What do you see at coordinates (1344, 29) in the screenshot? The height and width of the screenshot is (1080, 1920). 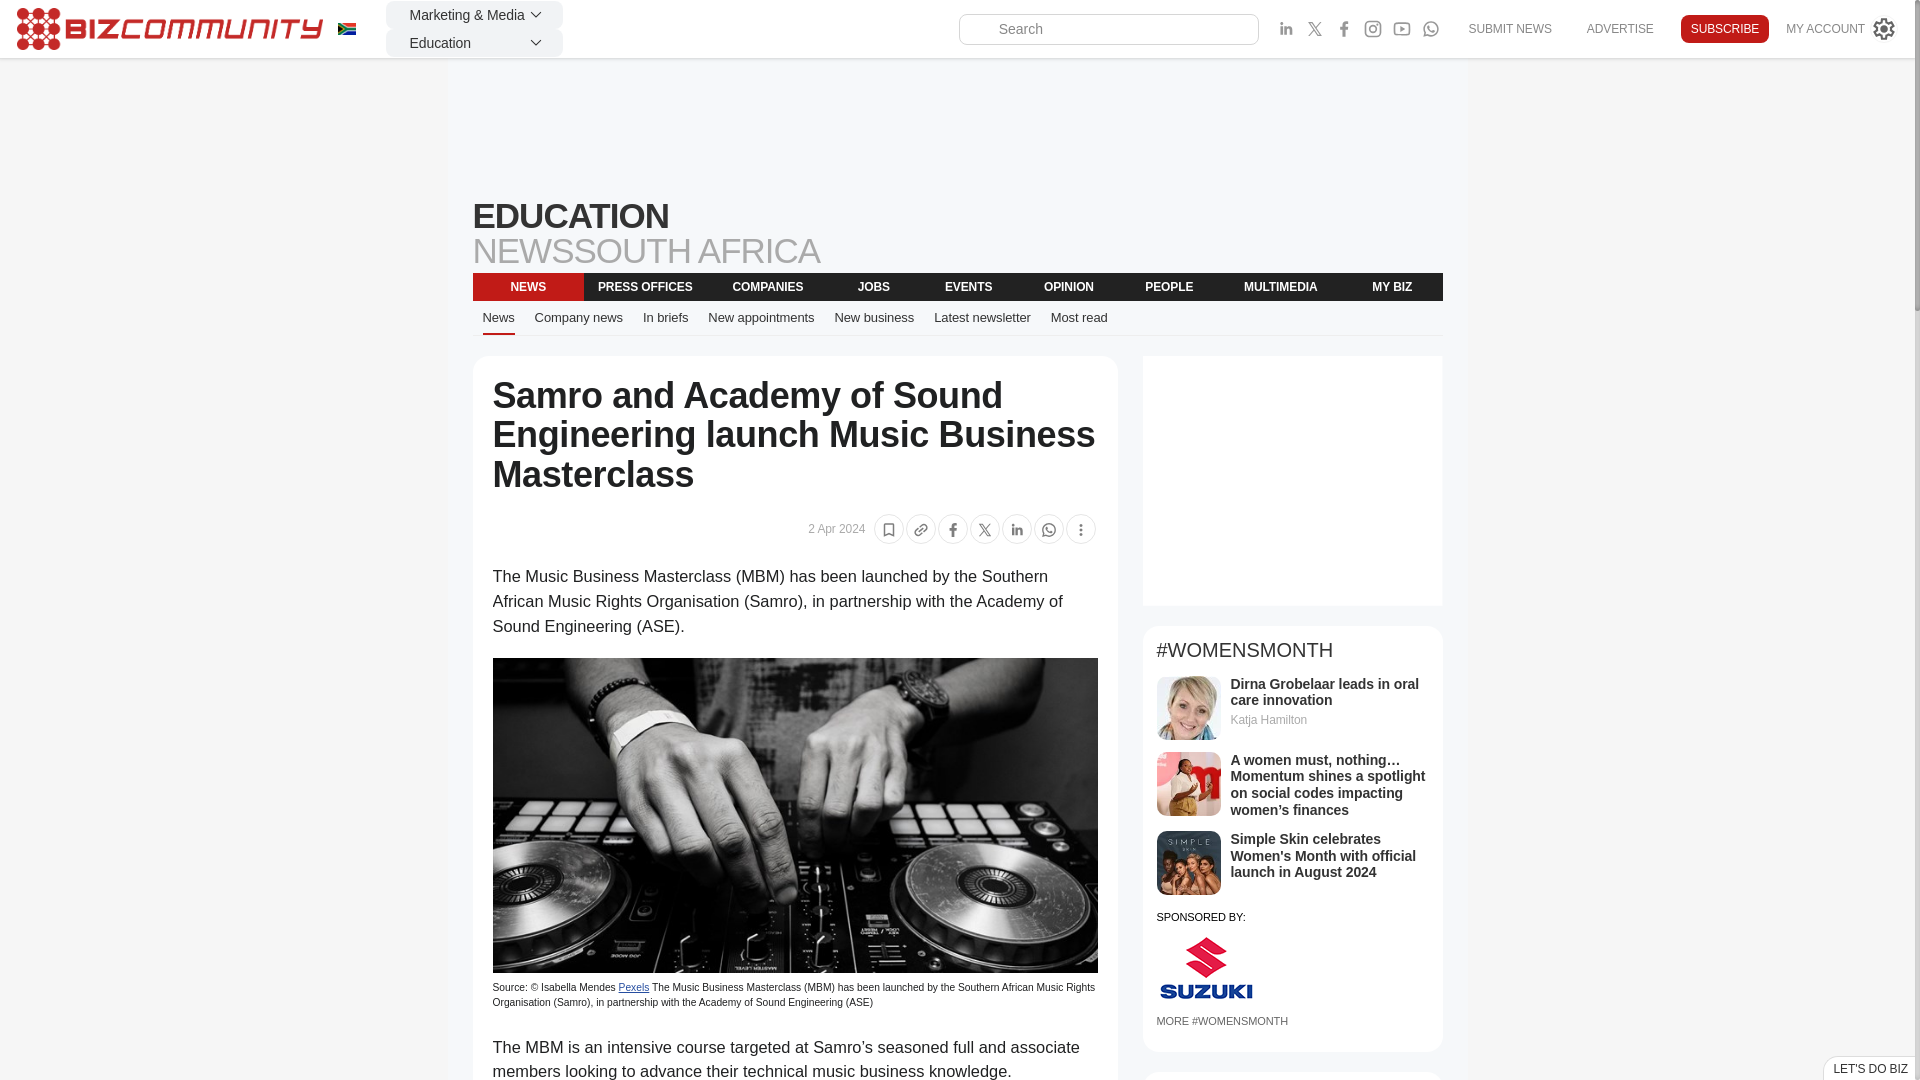 I see `Bizcommunity facebook` at bounding box center [1344, 29].